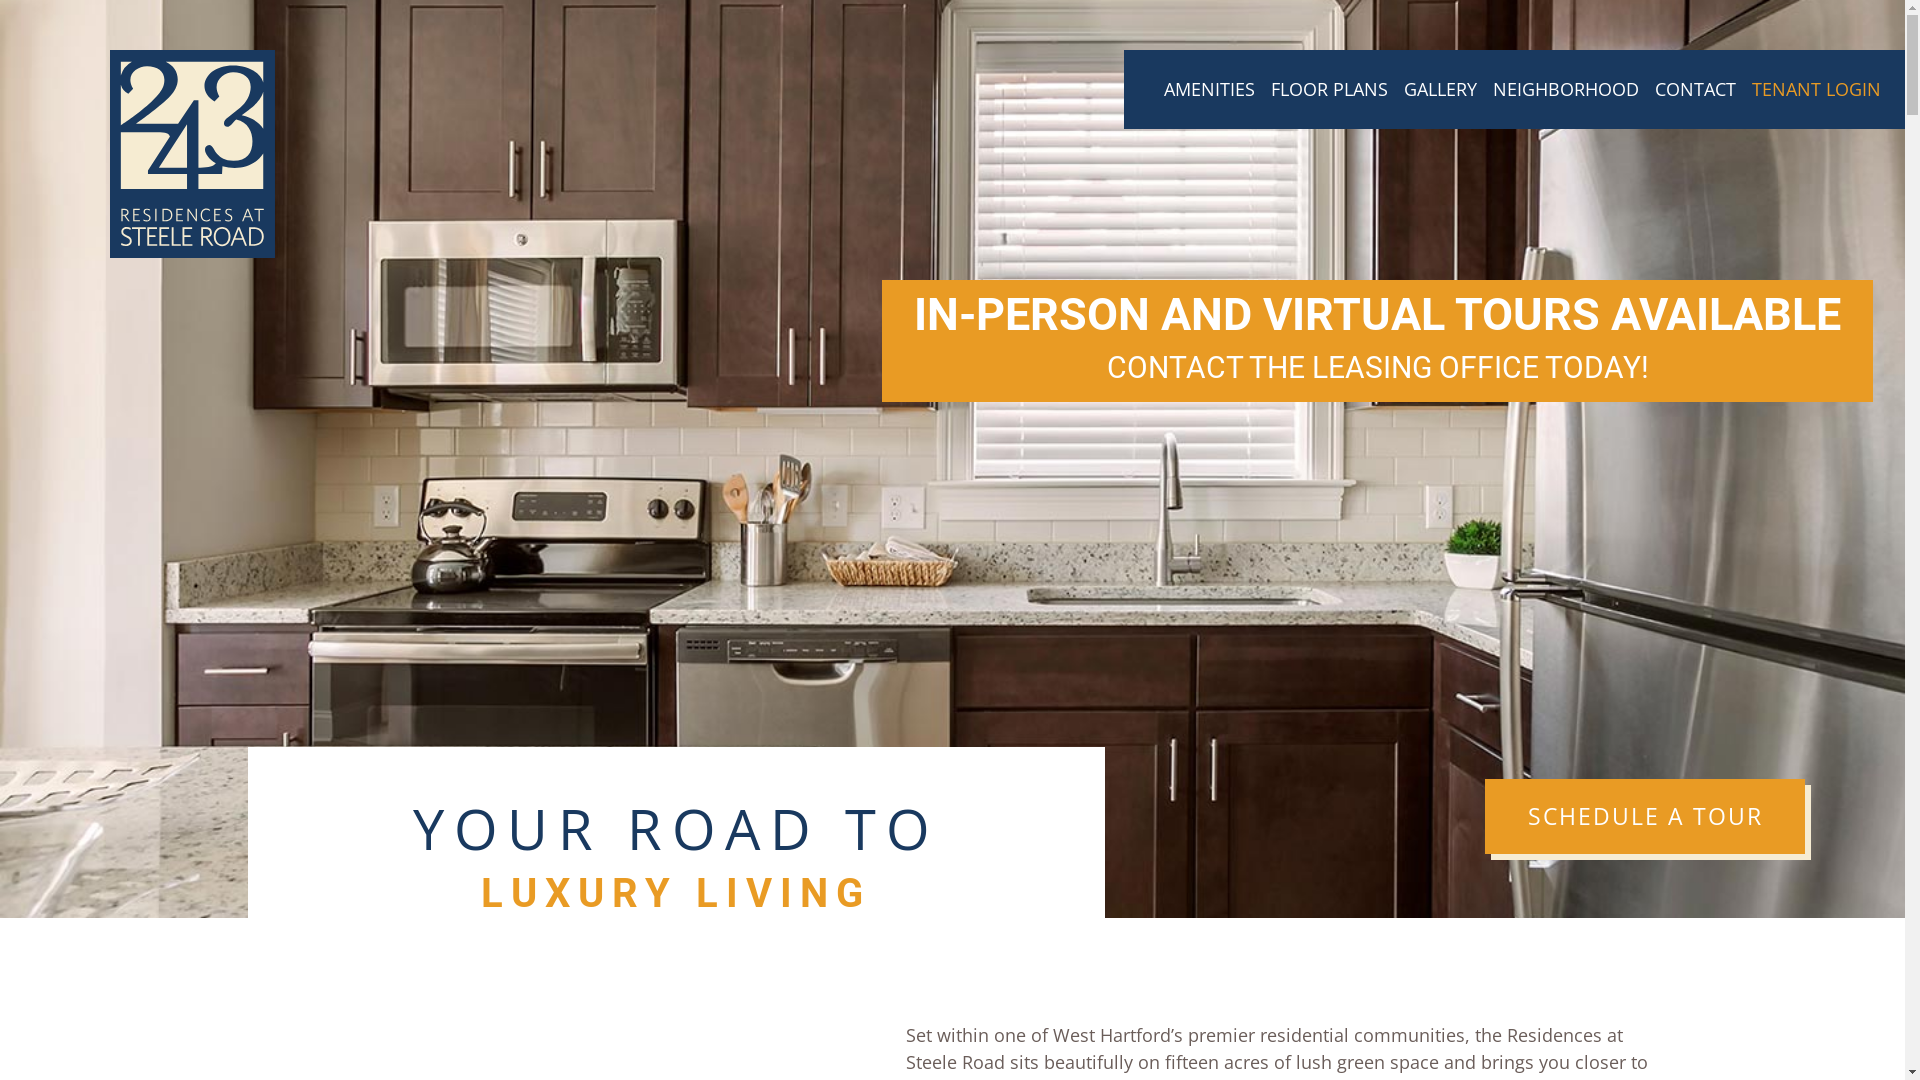  I want to click on FLOOR PLANS
(CURRENT), so click(1330, 90).